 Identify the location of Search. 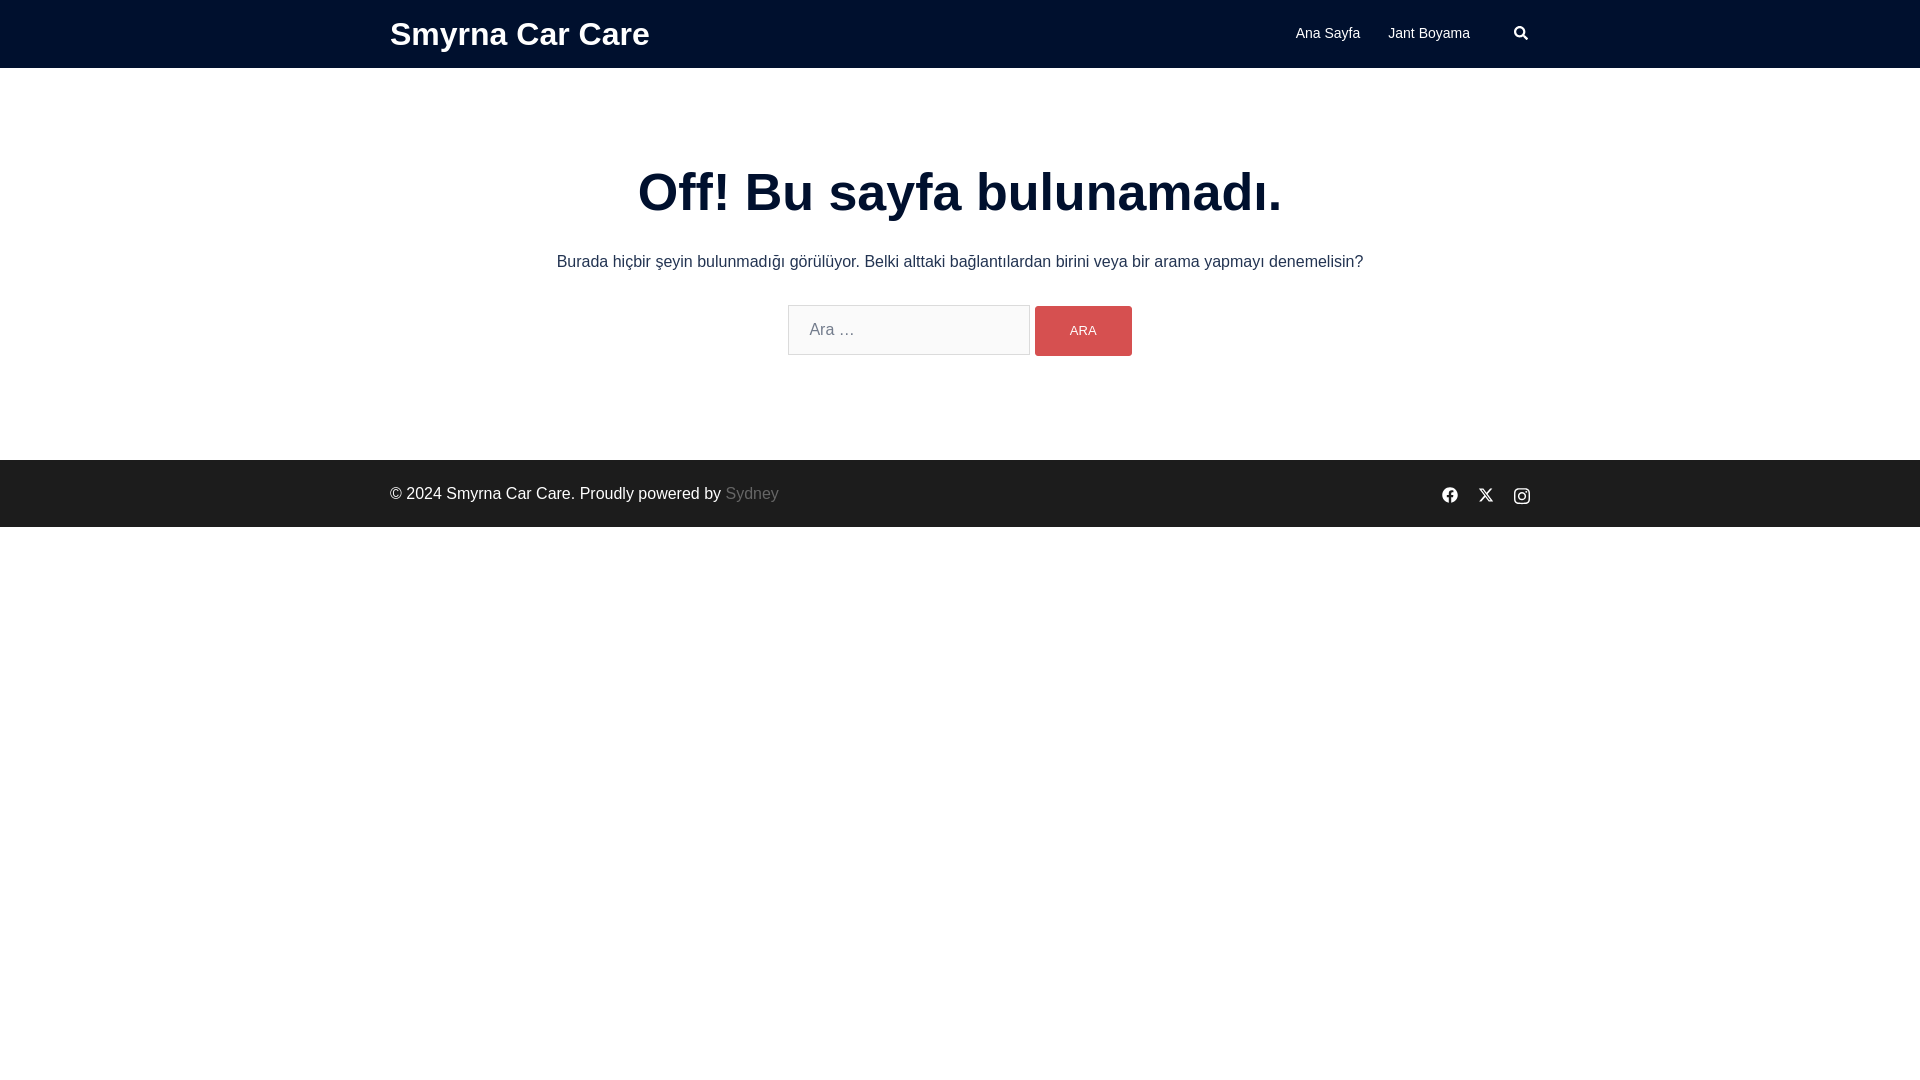
(1522, 34).